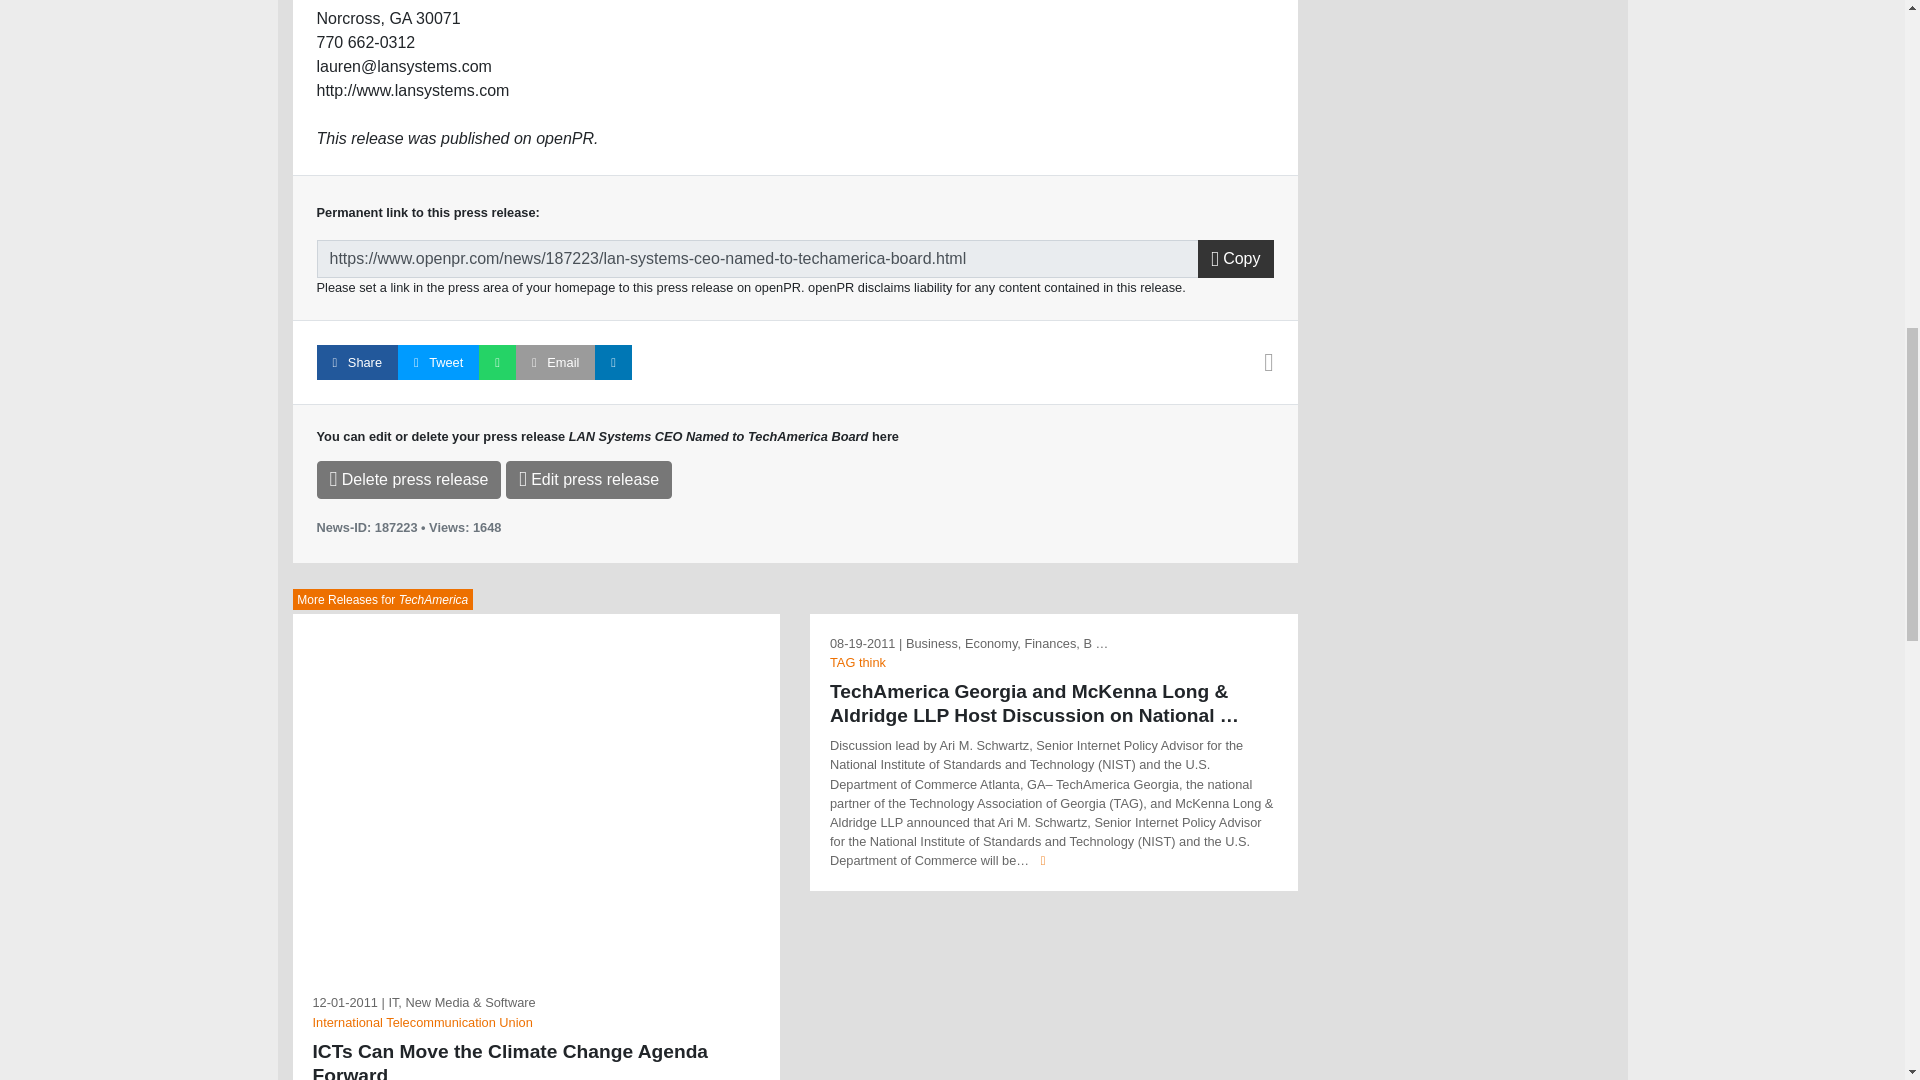  What do you see at coordinates (356, 362) in the screenshot?
I see `Facebook` at bounding box center [356, 362].